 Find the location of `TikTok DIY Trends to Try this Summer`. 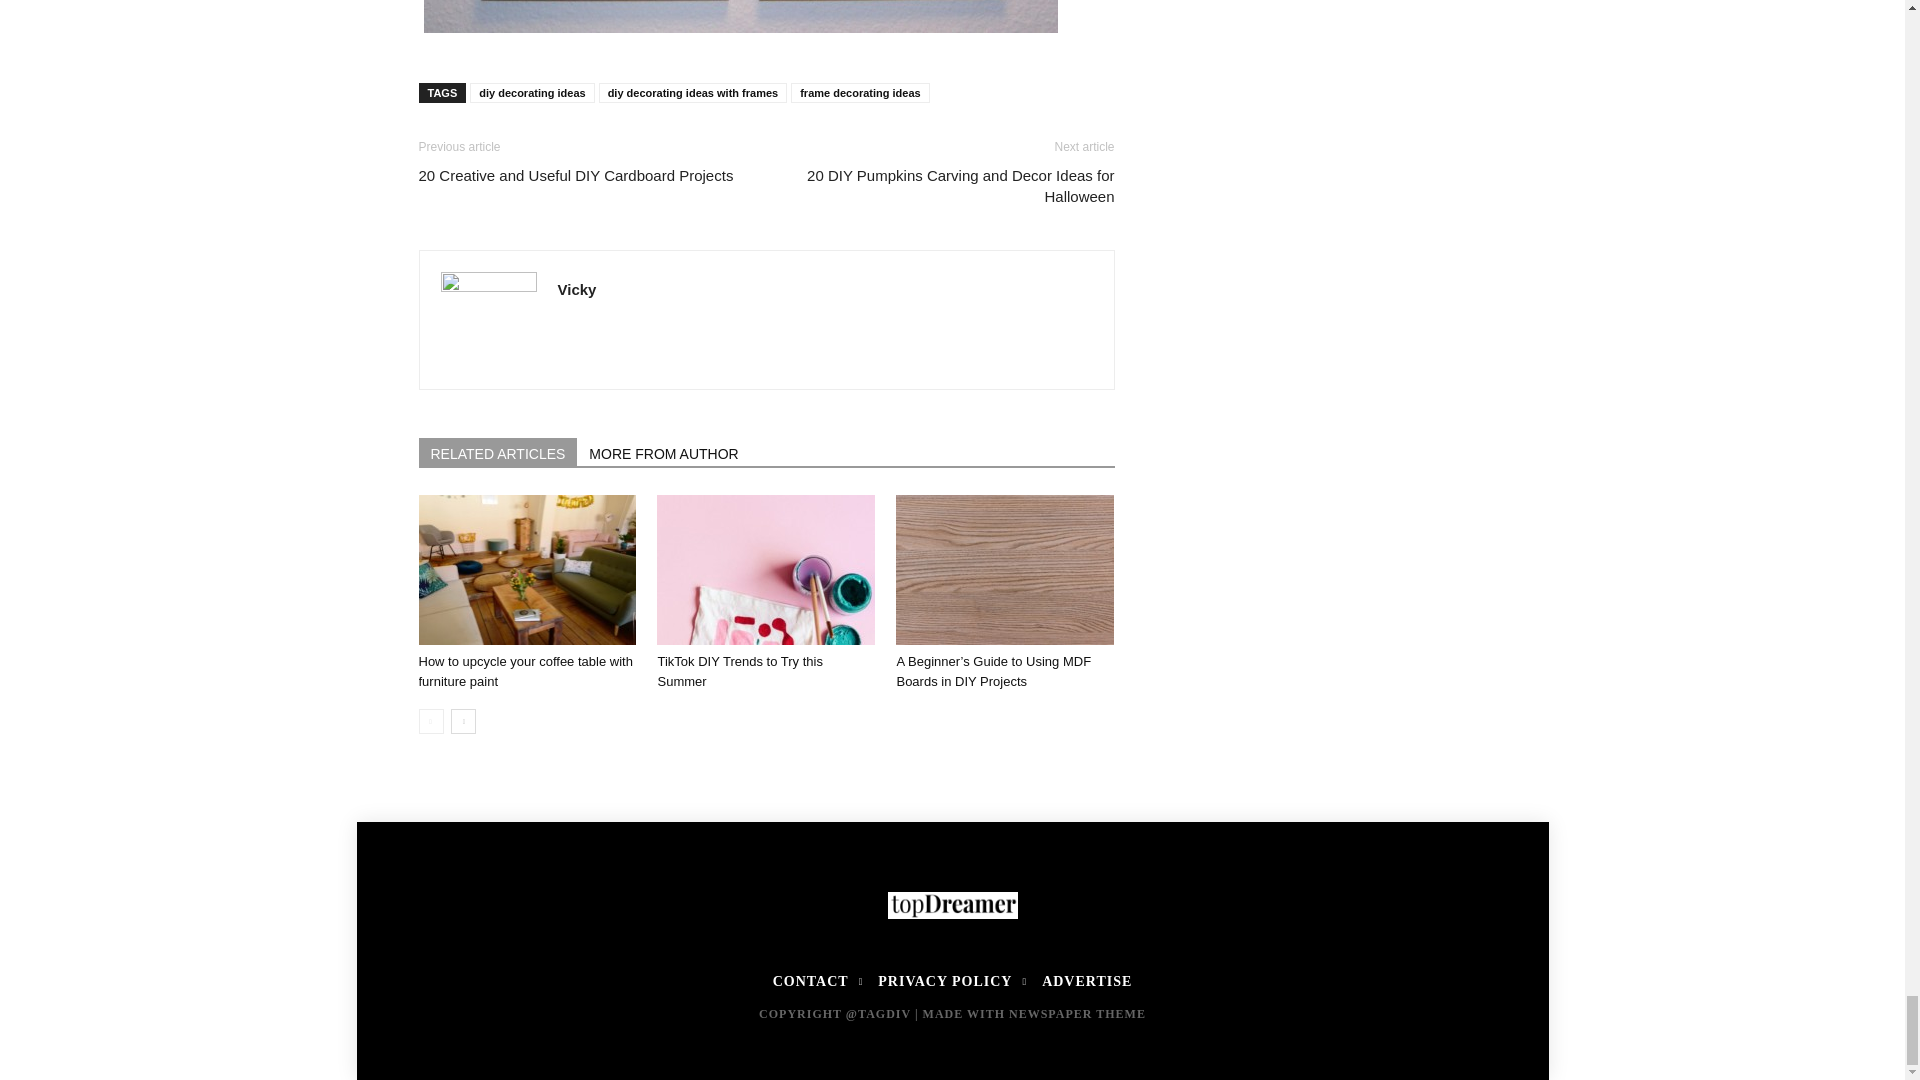

TikTok DIY Trends to Try this Summer is located at coordinates (738, 672).